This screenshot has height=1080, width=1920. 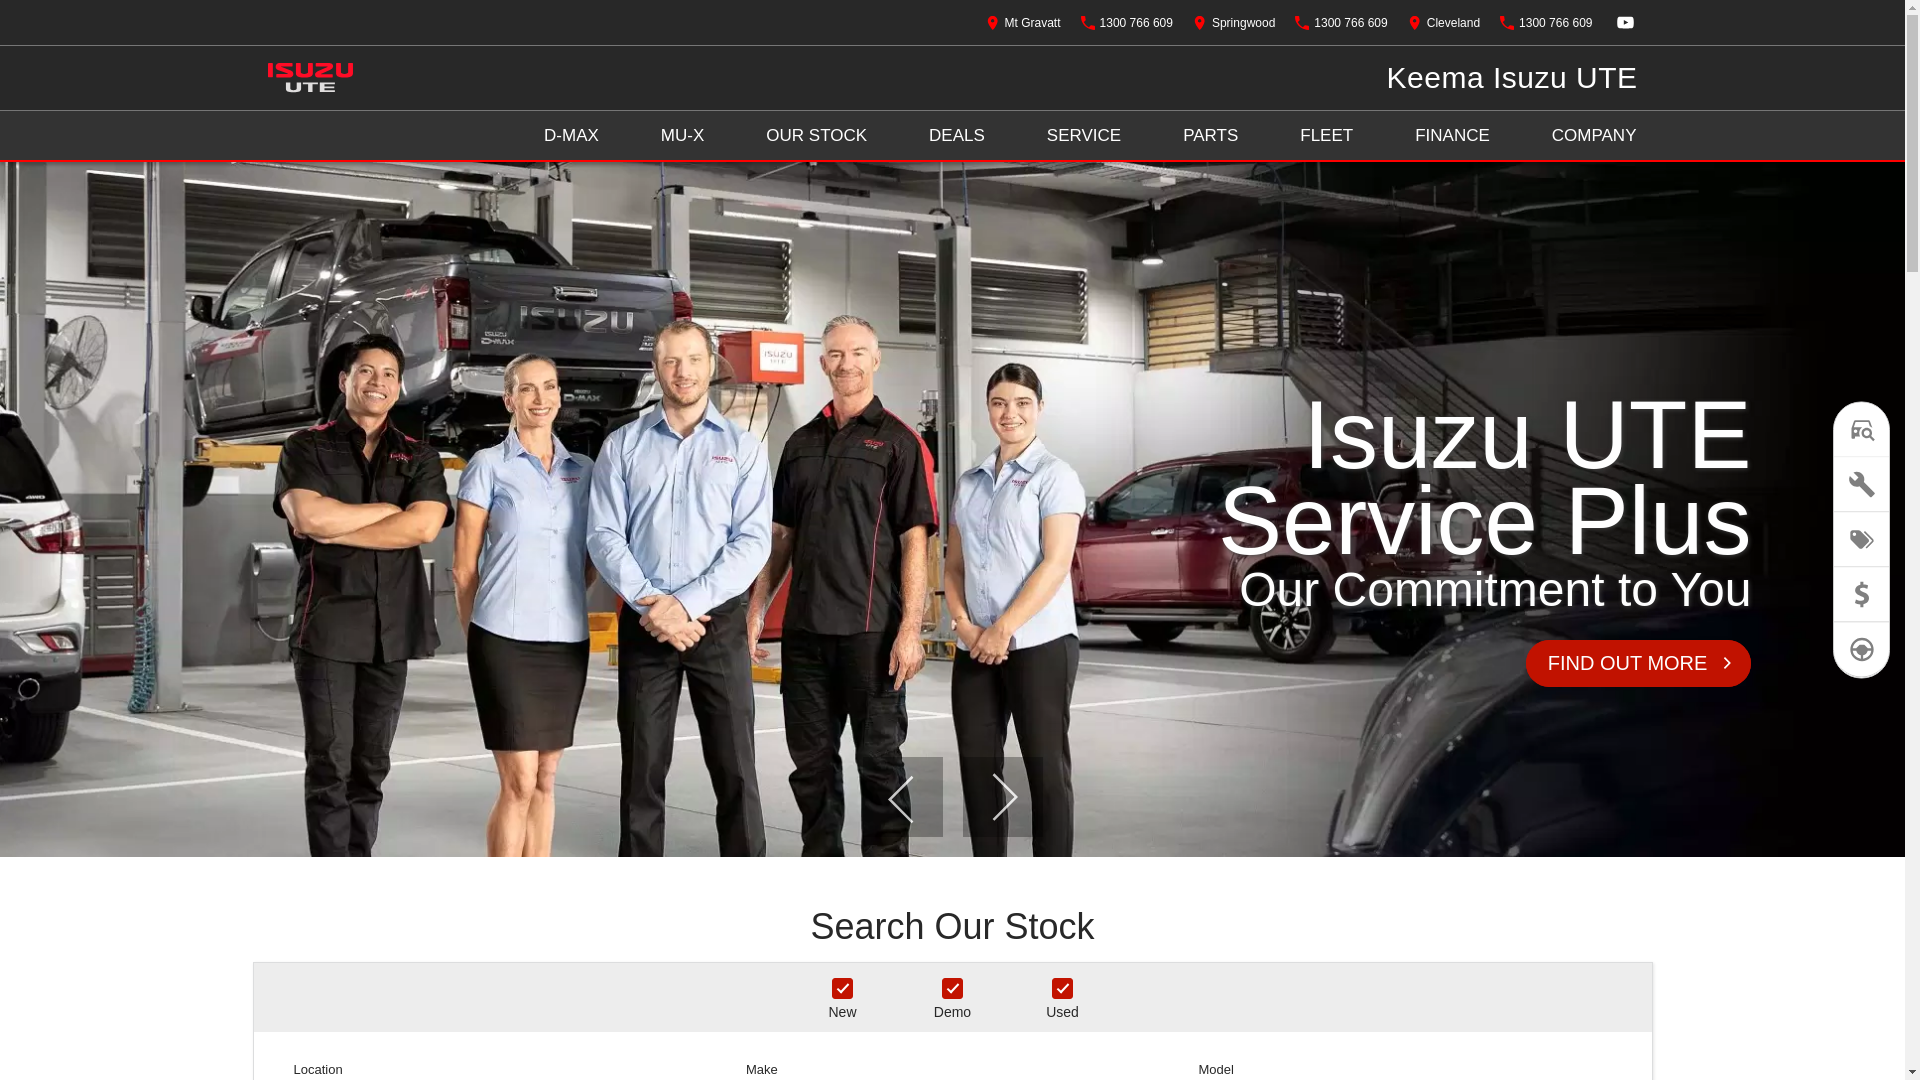 What do you see at coordinates (1594, 136) in the screenshot?
I see `COMPANY` at bounding box center [1594, 136].